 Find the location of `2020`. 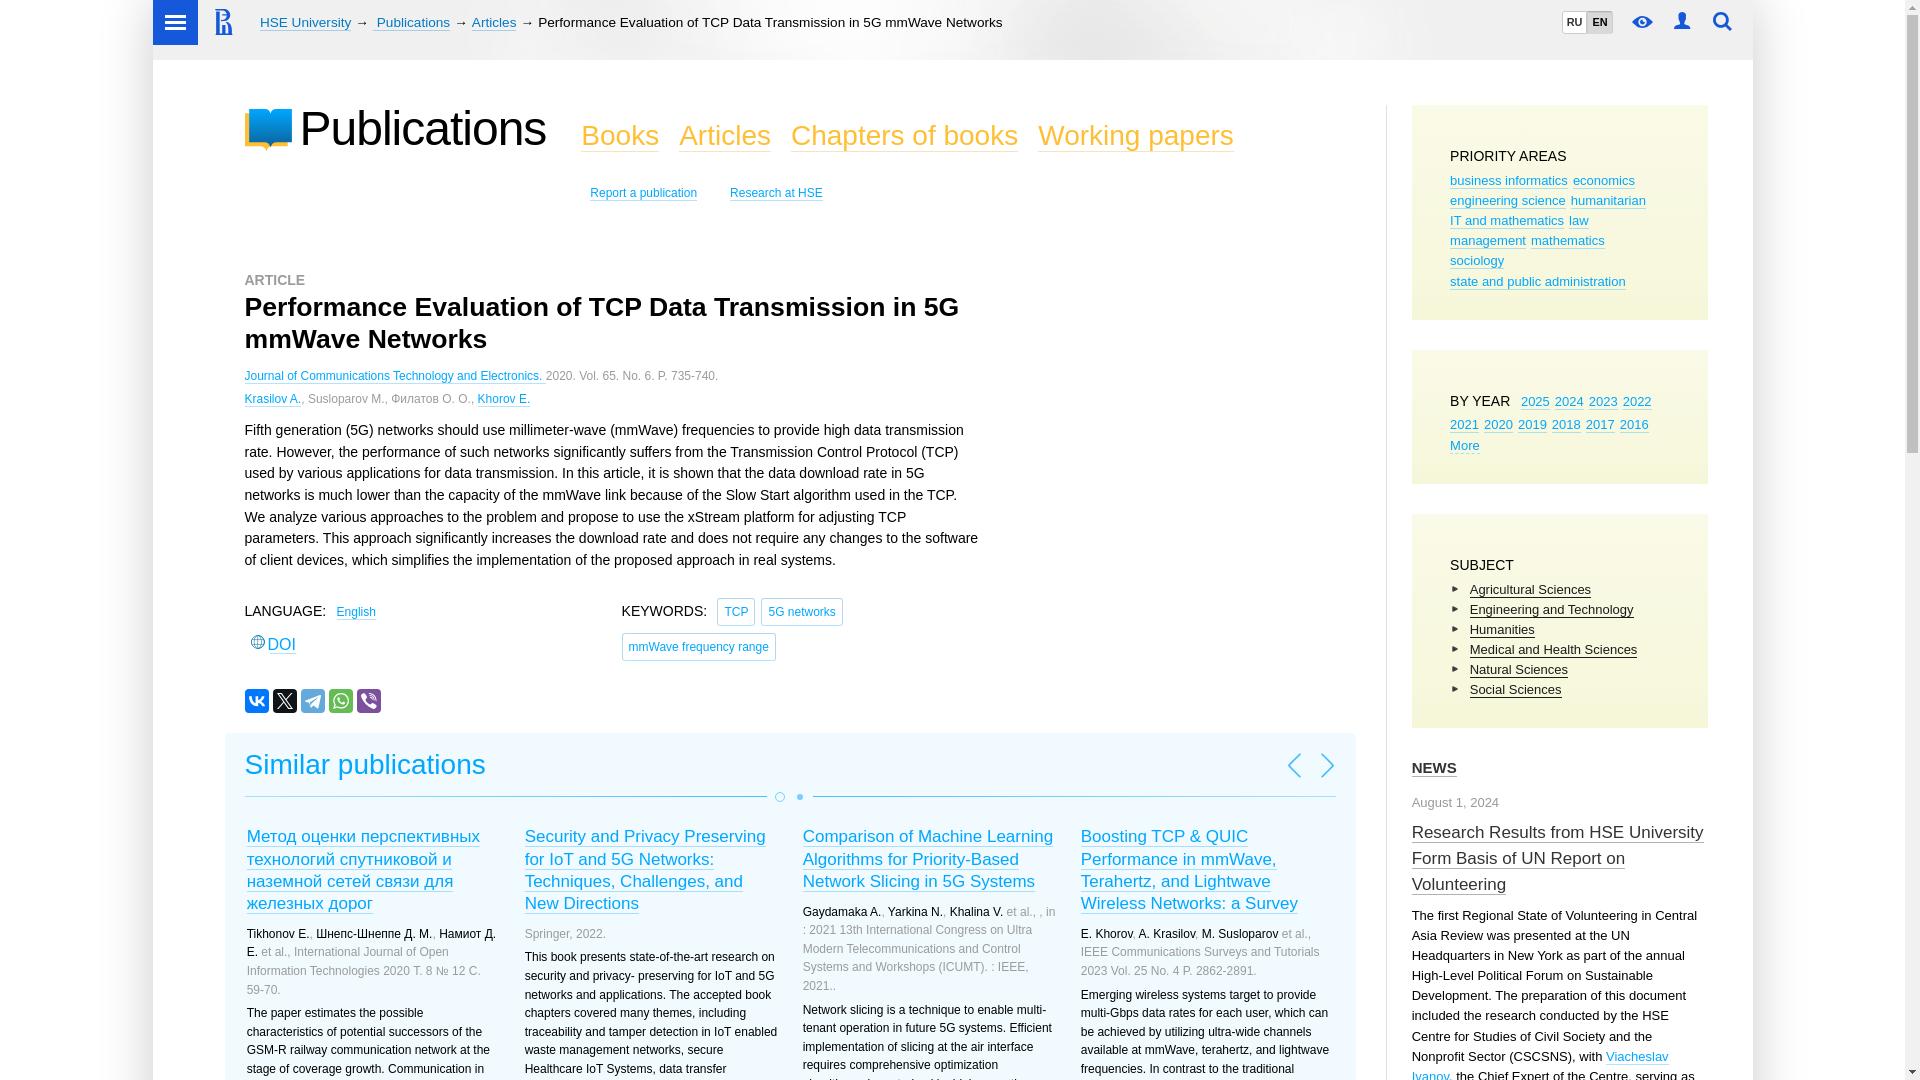

2020 is located at coordinates (1498, 424).